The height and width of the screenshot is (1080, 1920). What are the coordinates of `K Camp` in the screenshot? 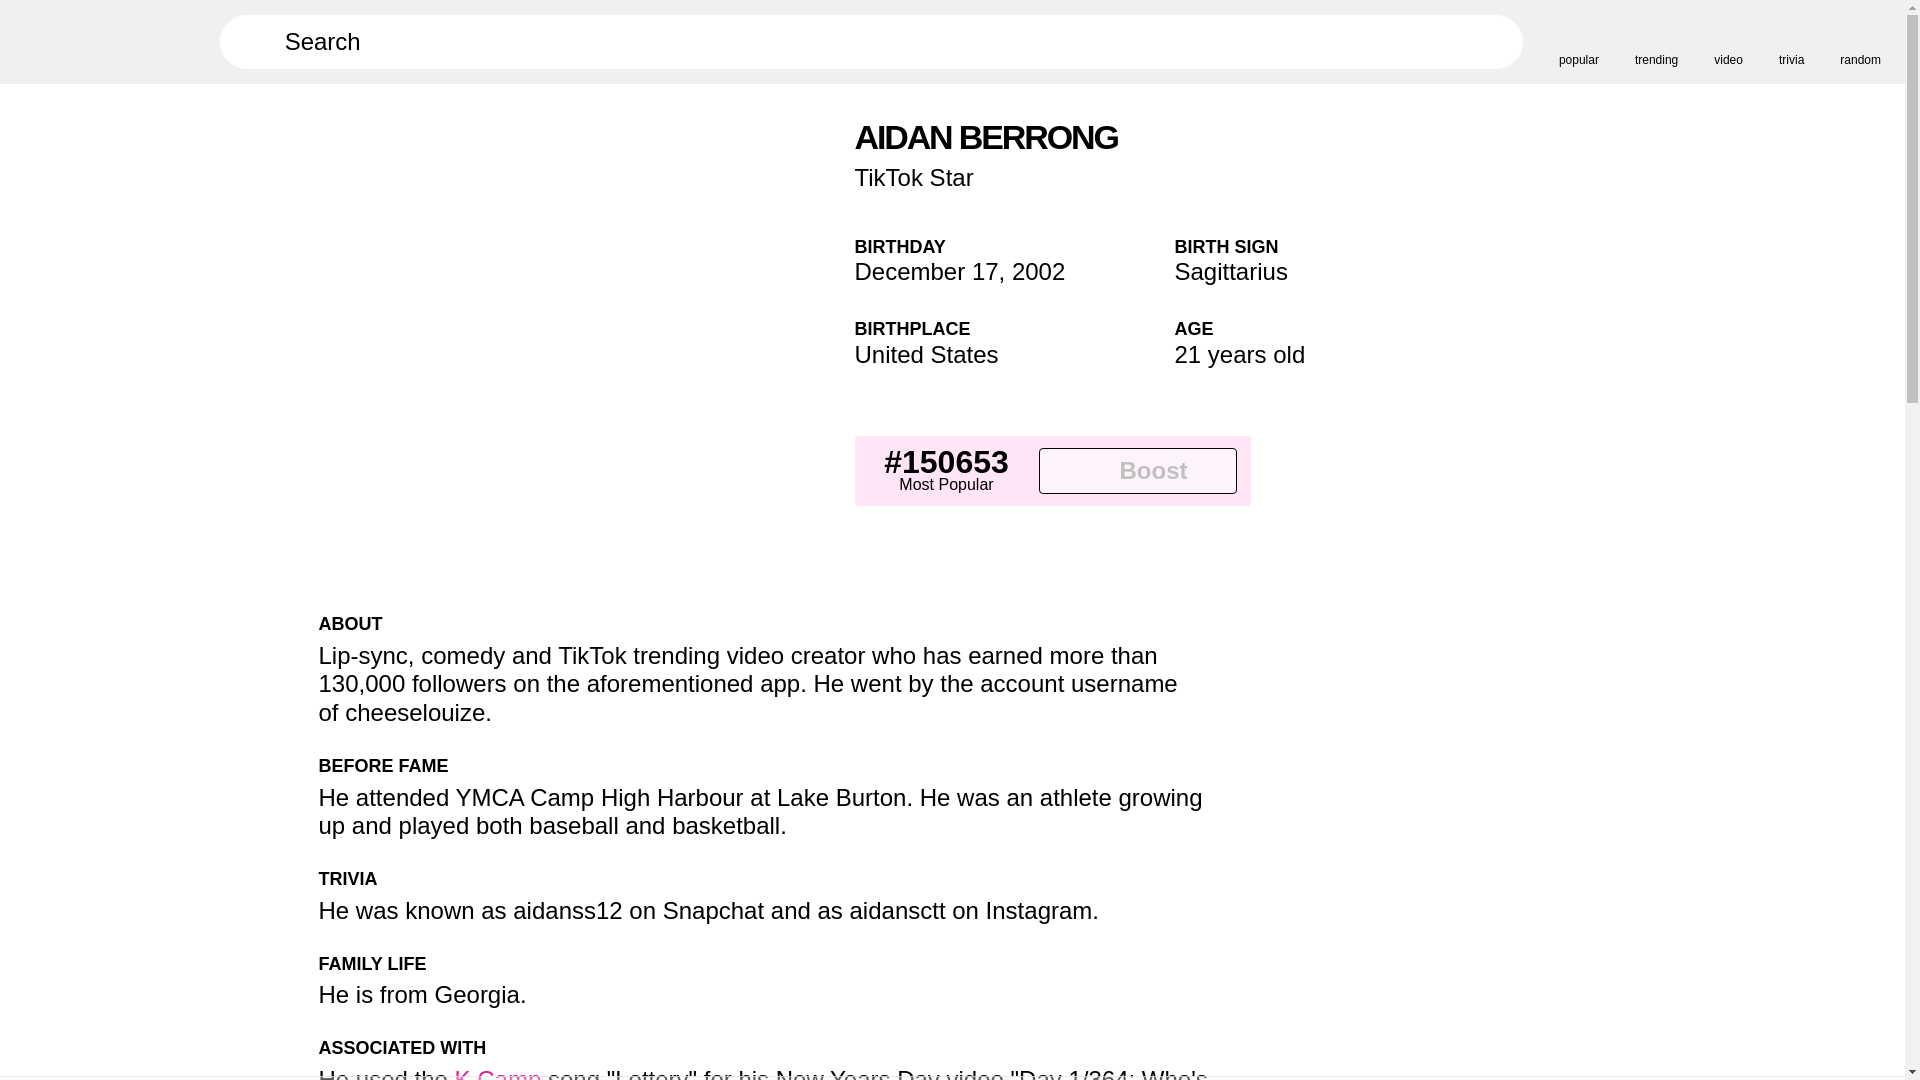 It's located at (498, 1072).